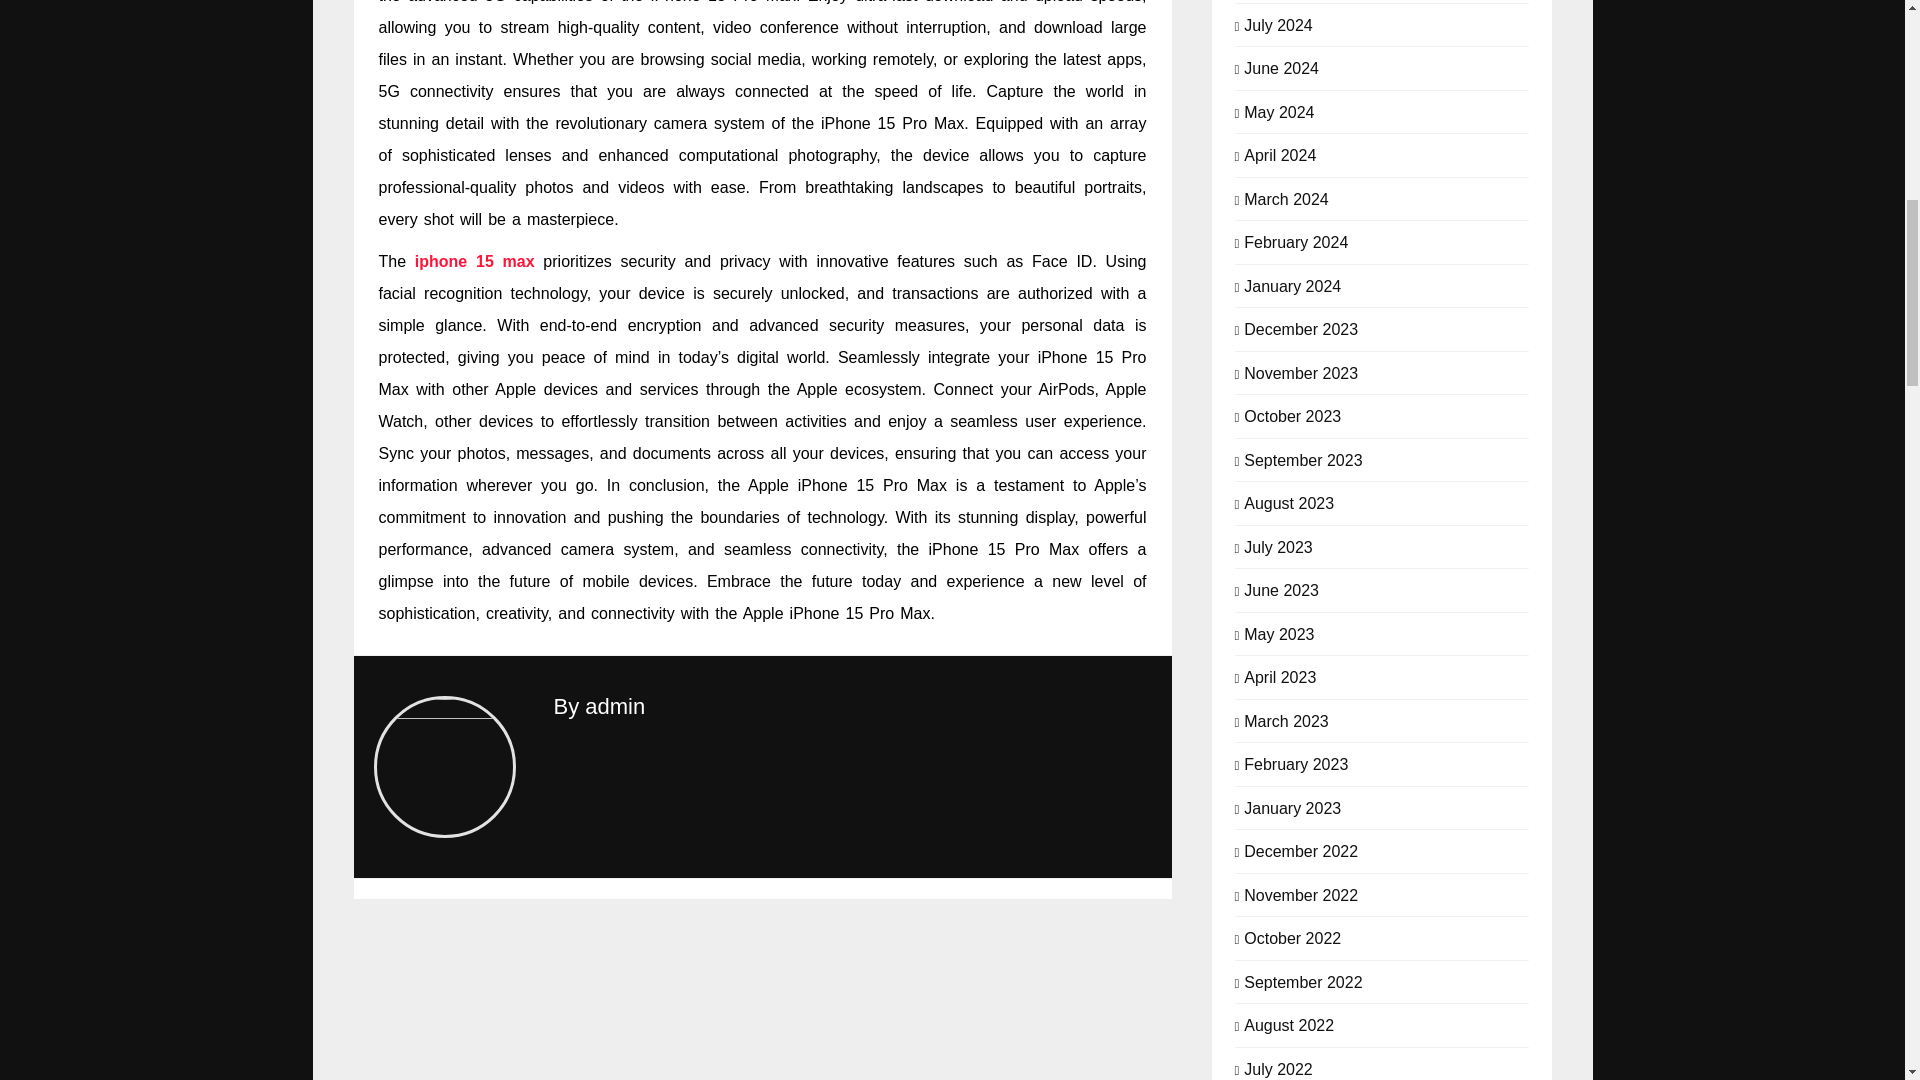 Image resolution: width=1920 pixels, height=1080 pixels. What do you see at coordinates (1292, 806) in the screenshot?
I see `January 2023` at bounding box center [1292, 806].